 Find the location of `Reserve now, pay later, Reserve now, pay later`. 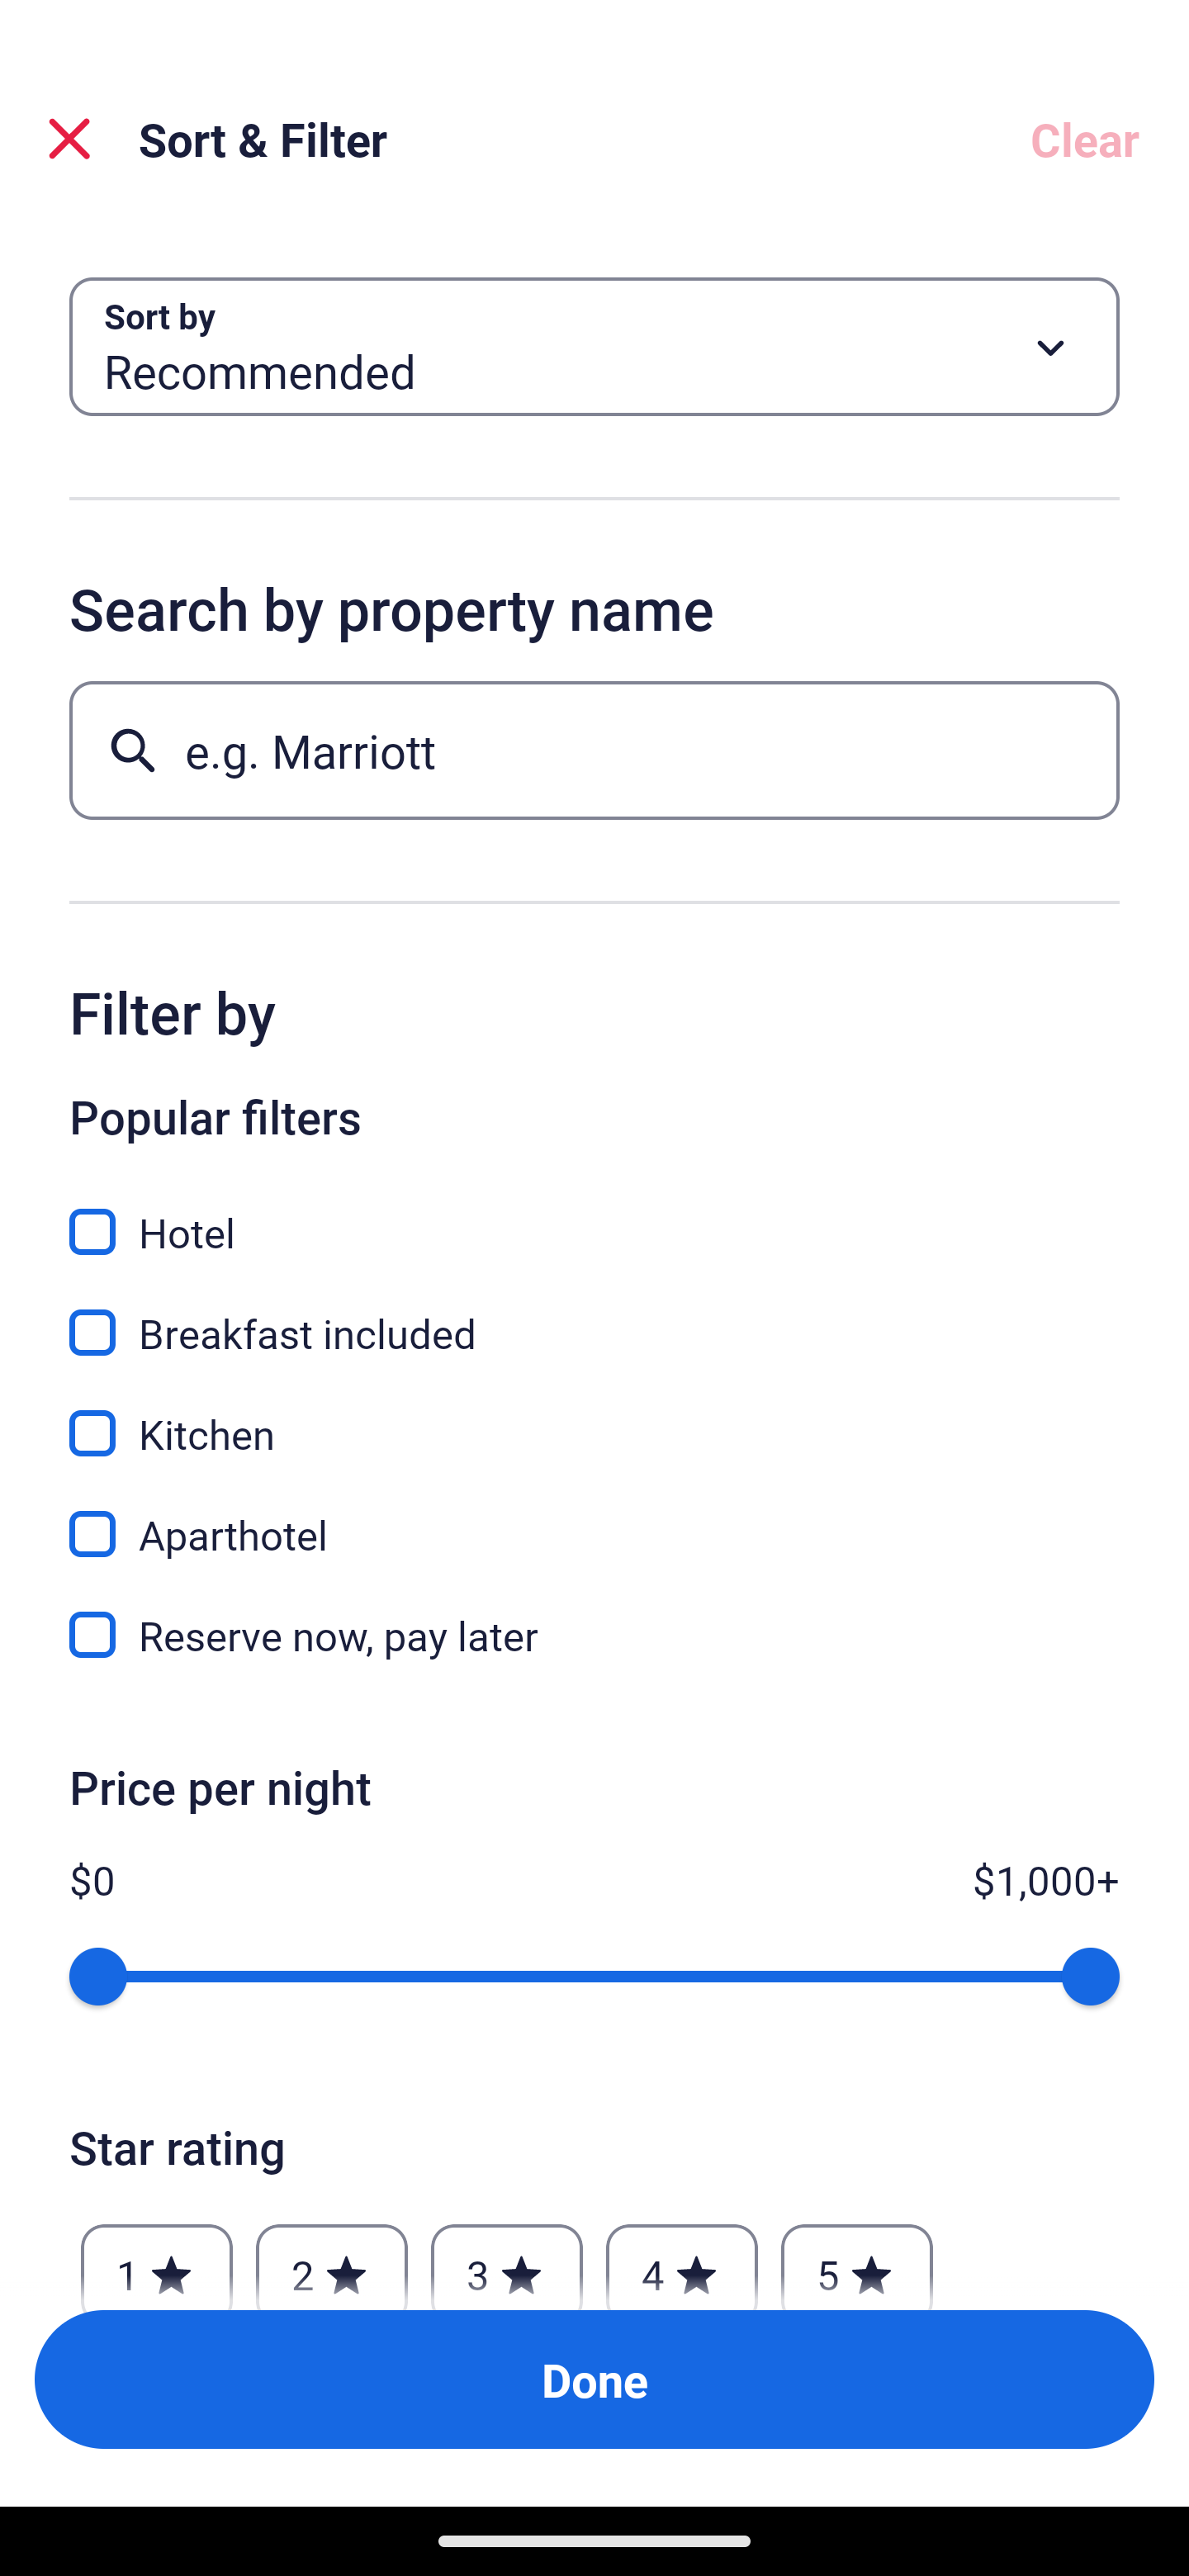

Reserve now, pay later, Reserve now, pay later is located at coordinates (594, 1635).